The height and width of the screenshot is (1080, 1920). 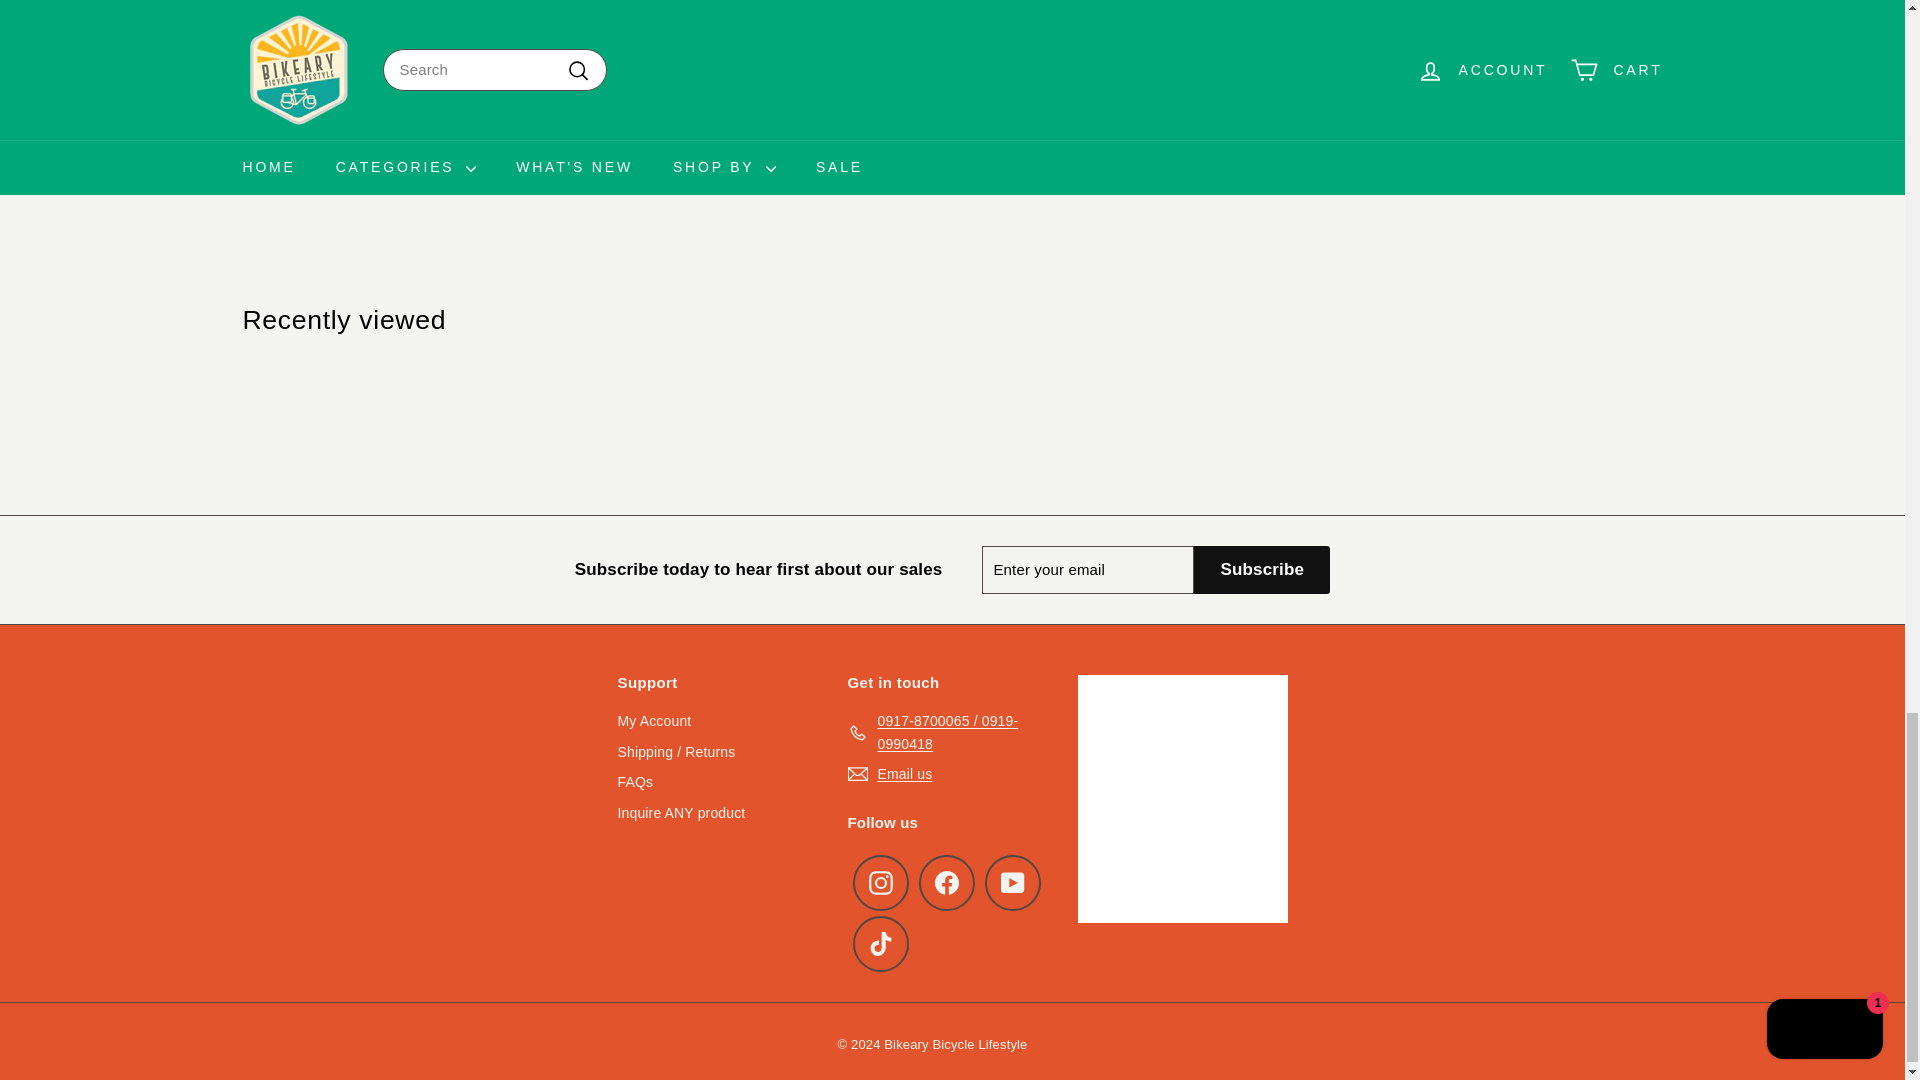 What do you see at coordinates (880, 882) in the screenshot?
I see `instagram` at bounding box center [880, 882].